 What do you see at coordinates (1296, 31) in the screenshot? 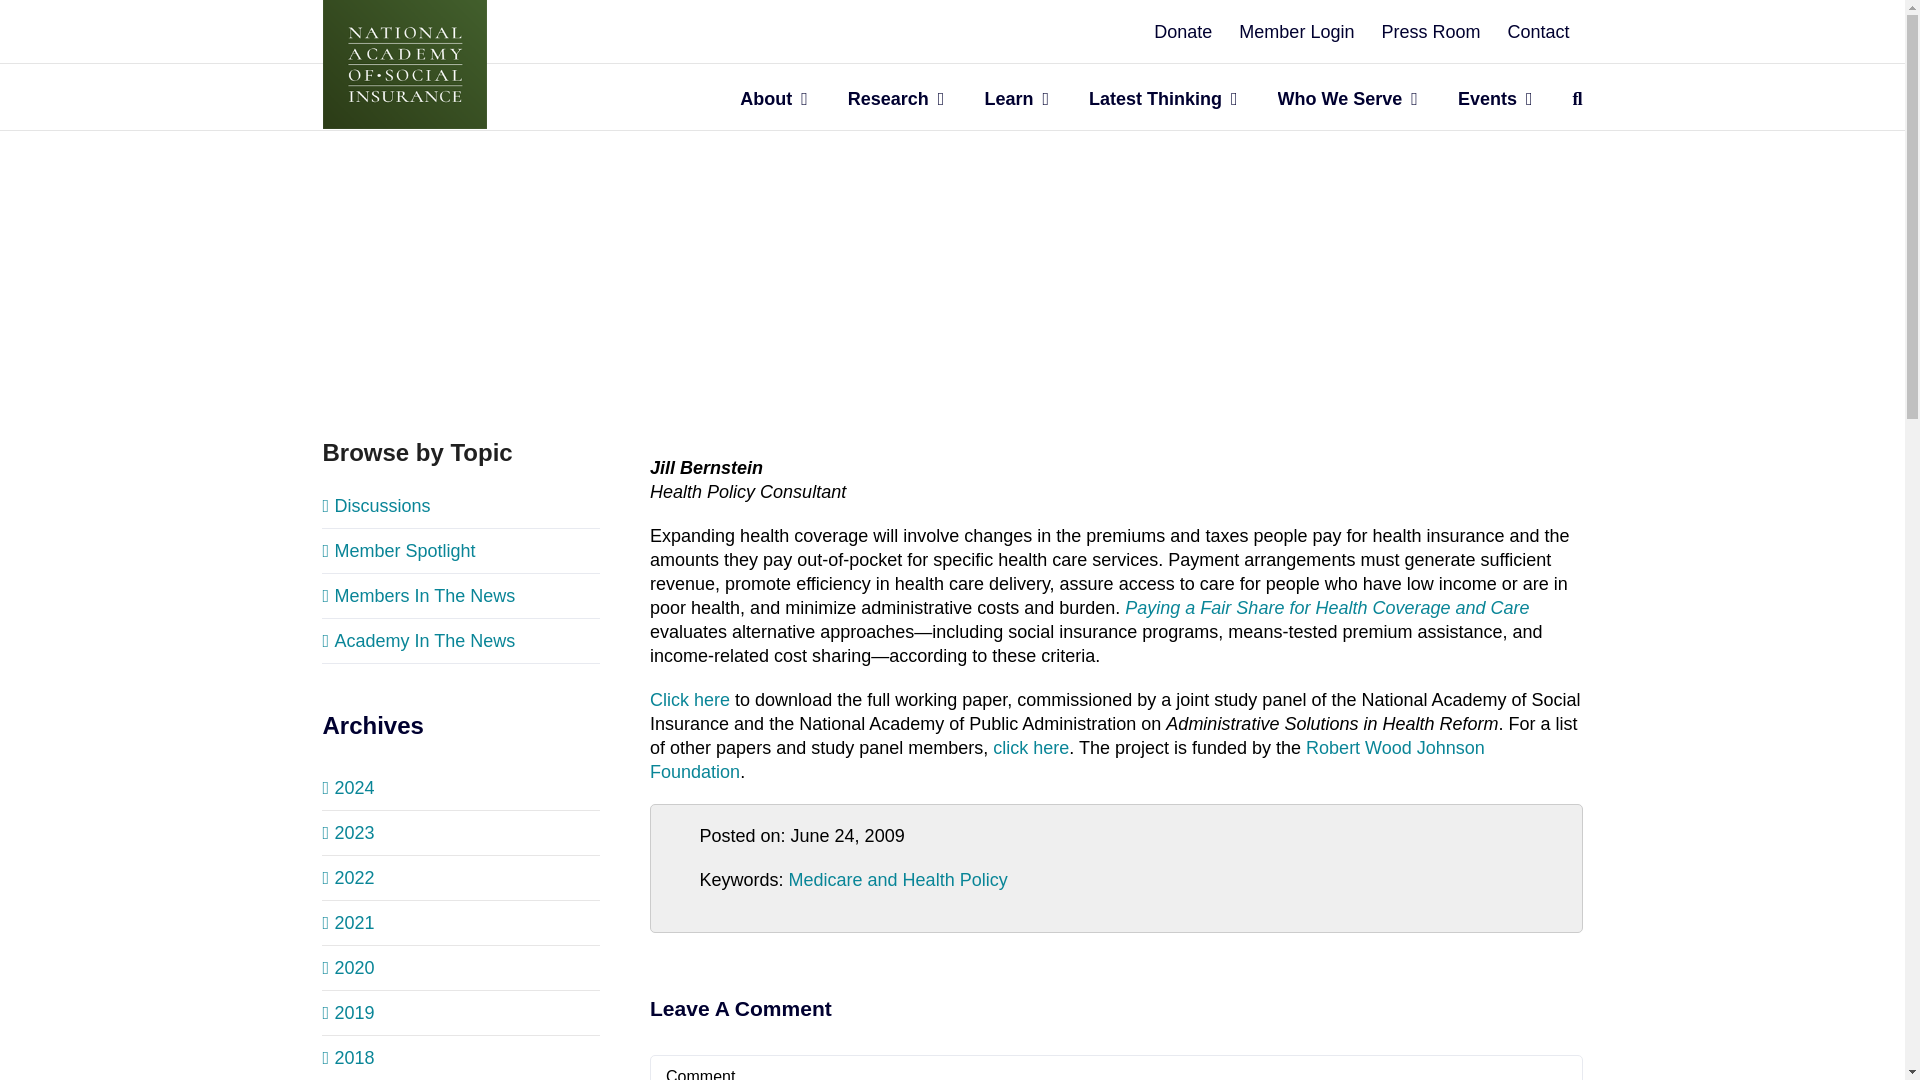
I see `Member Login` at bounding box center [1296, 31].